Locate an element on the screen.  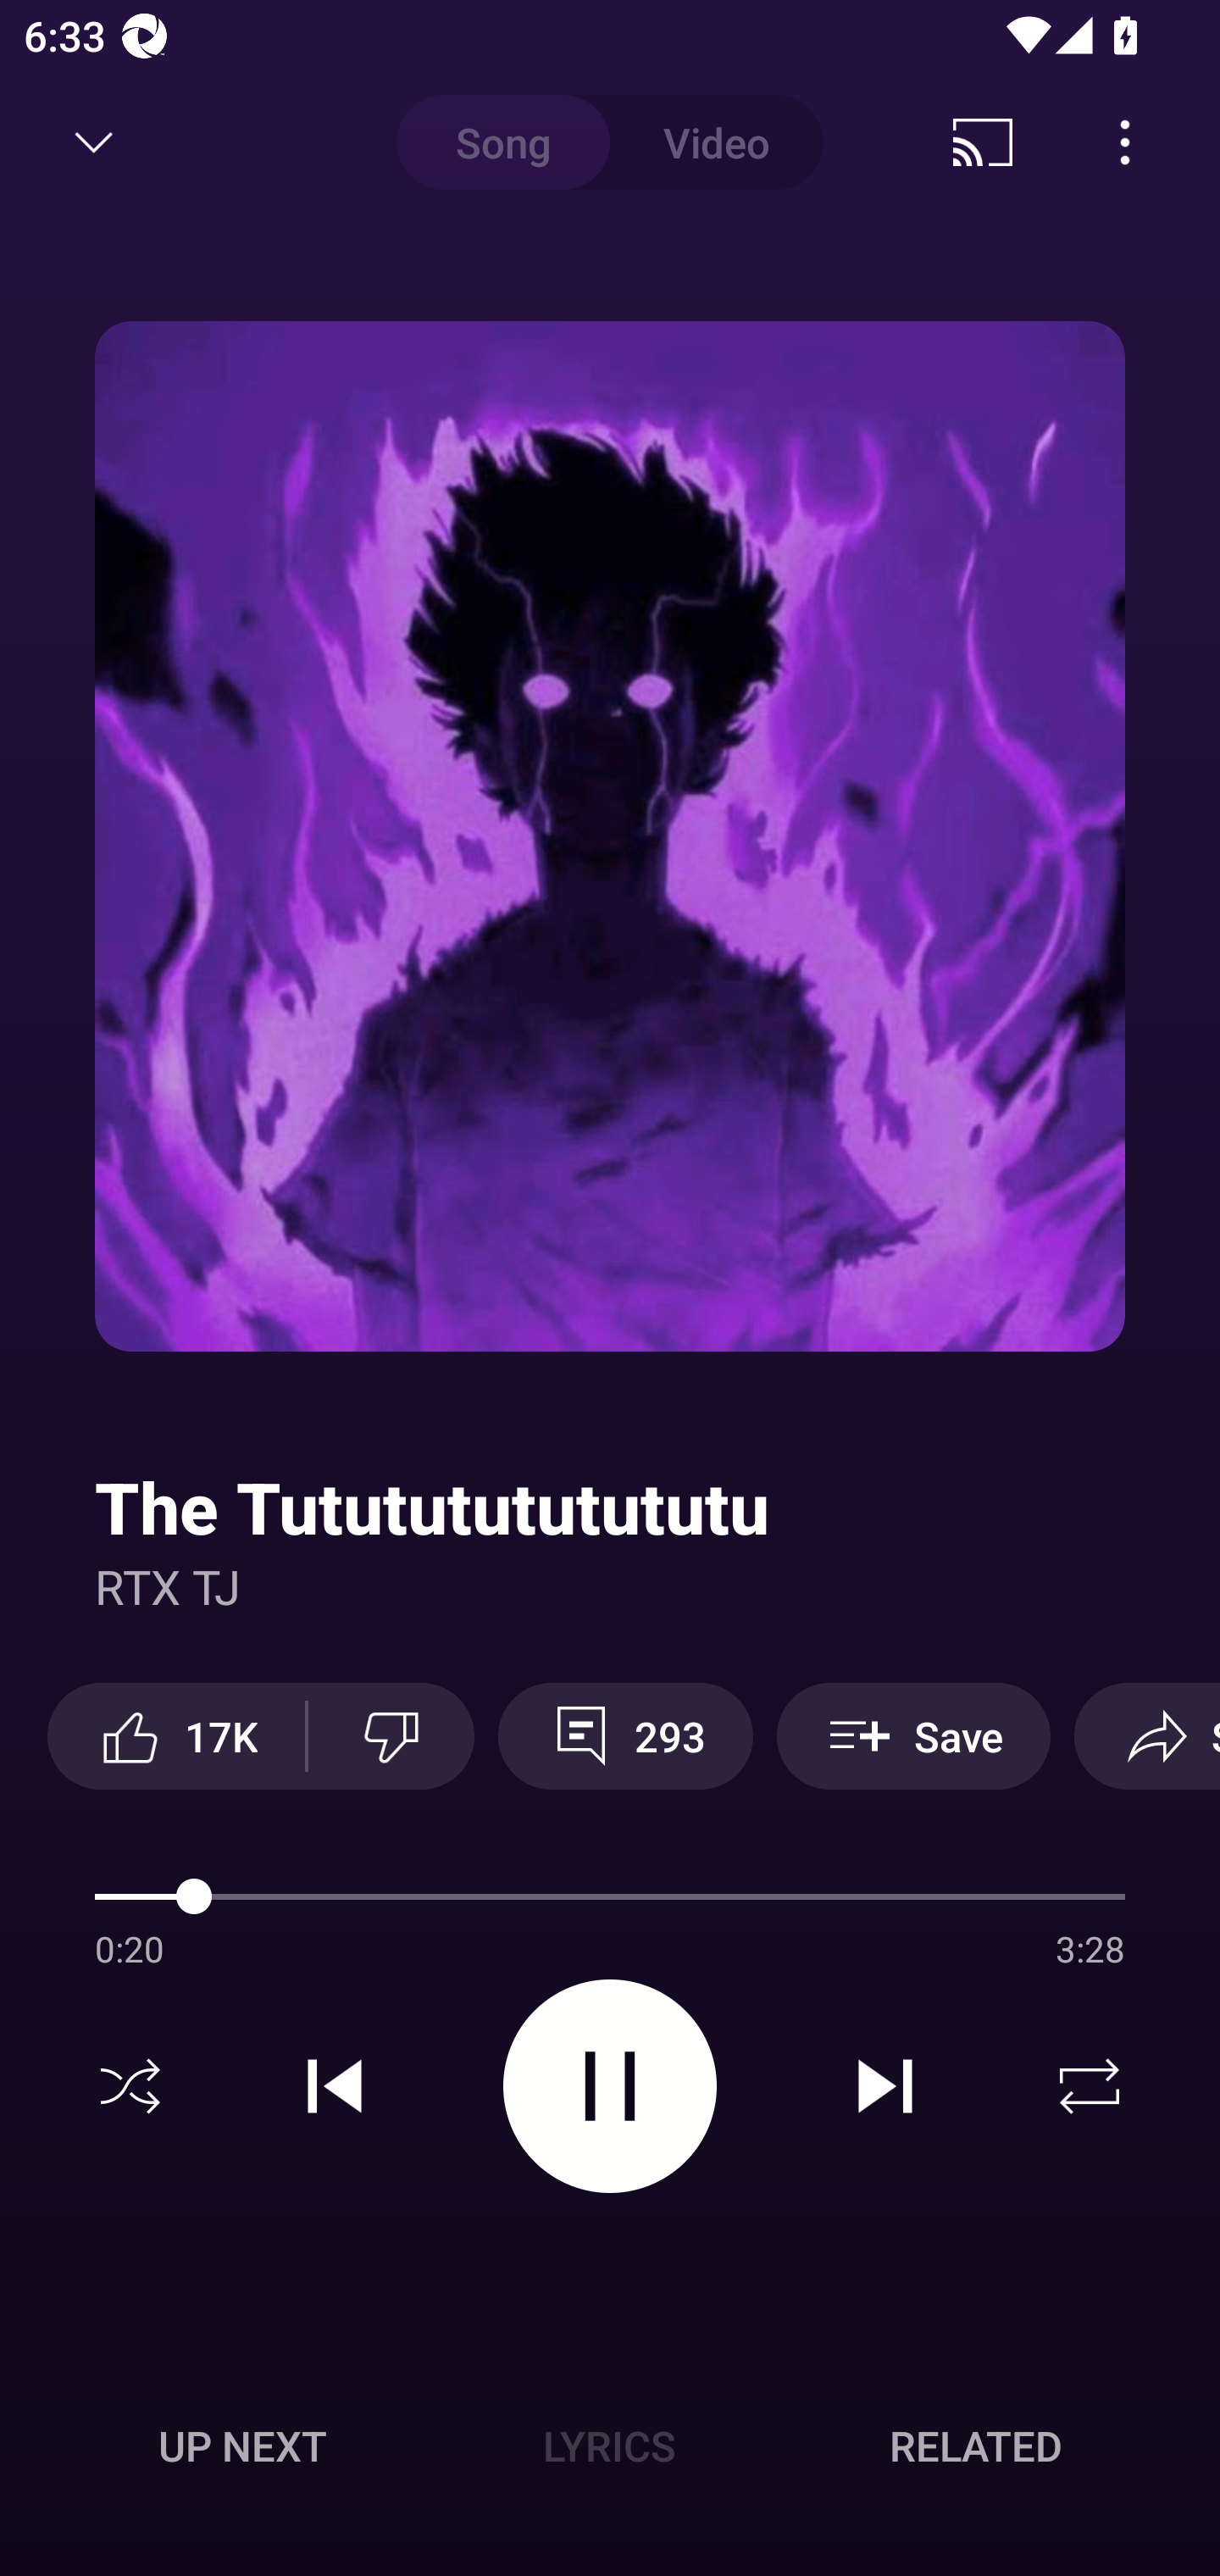
Cast. Disconnected is located at coordinates (983, 142).